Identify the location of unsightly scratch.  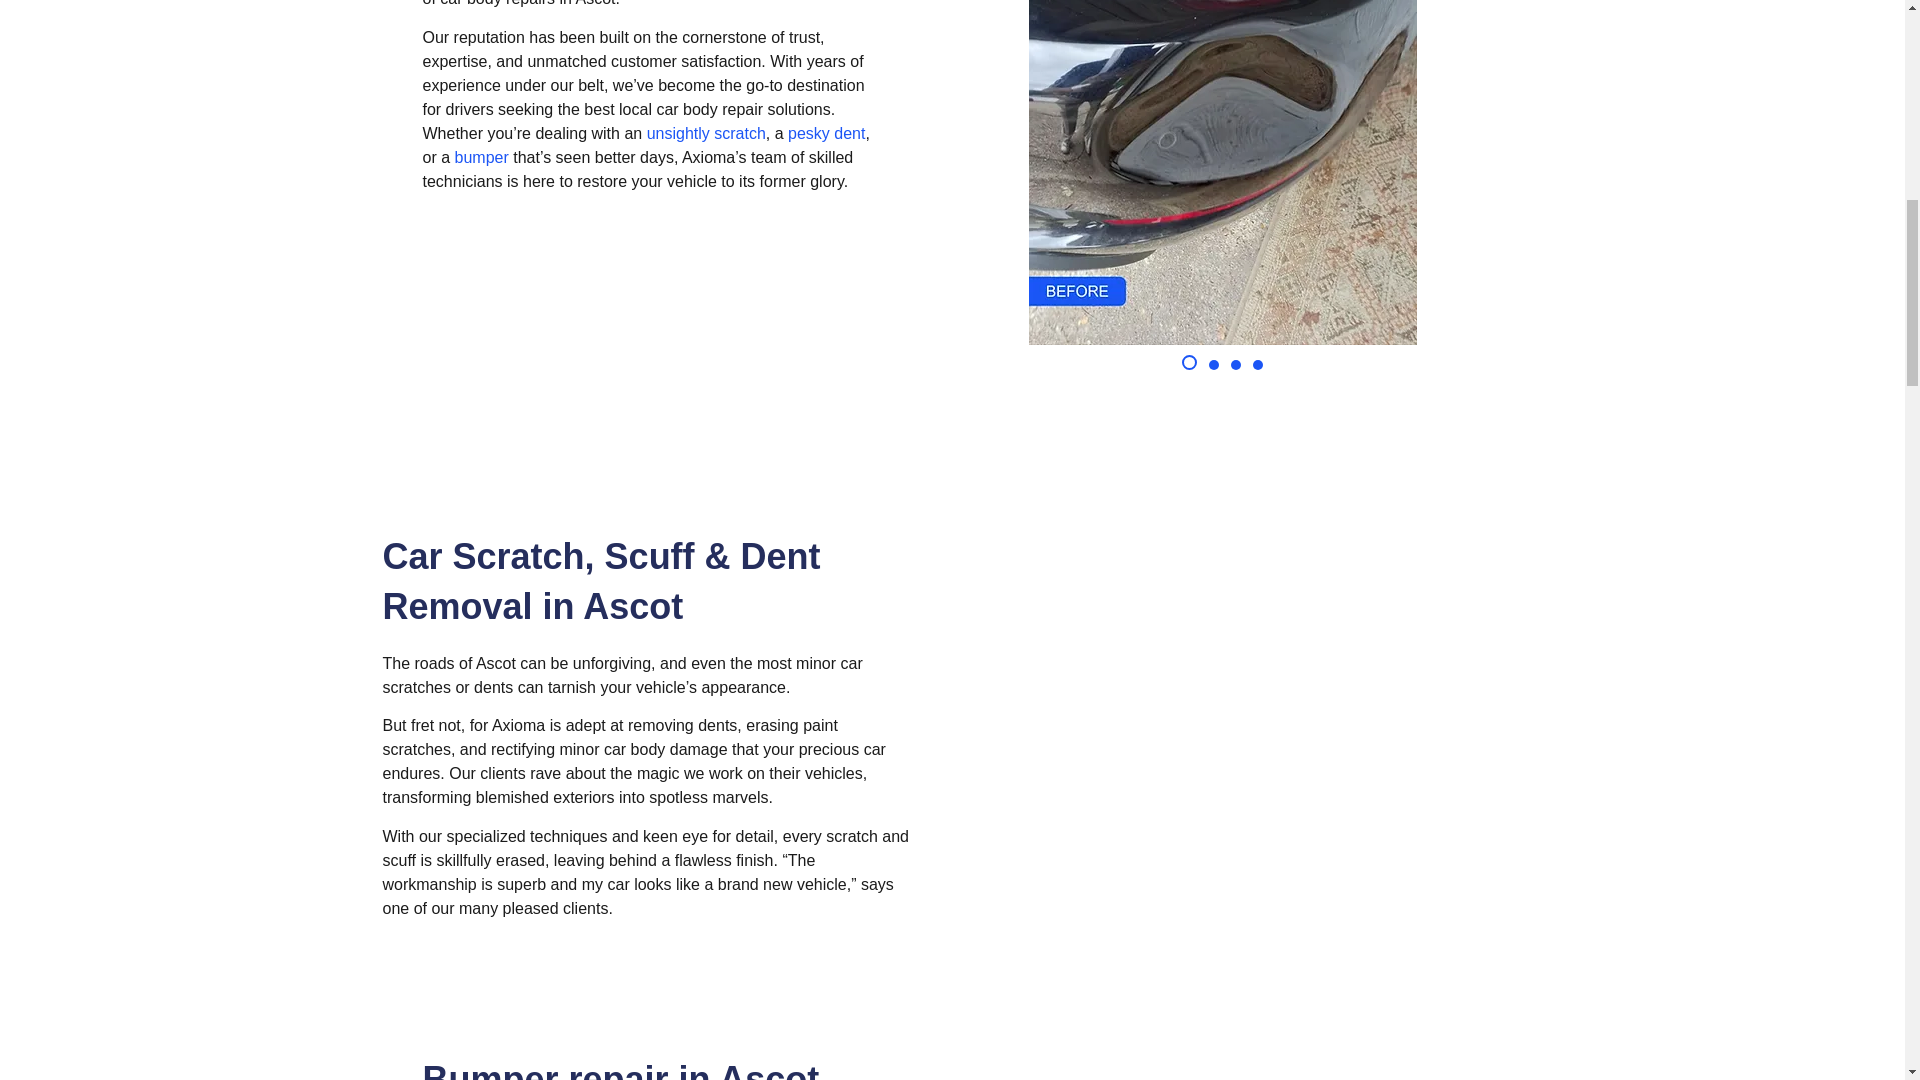
(706, 133).